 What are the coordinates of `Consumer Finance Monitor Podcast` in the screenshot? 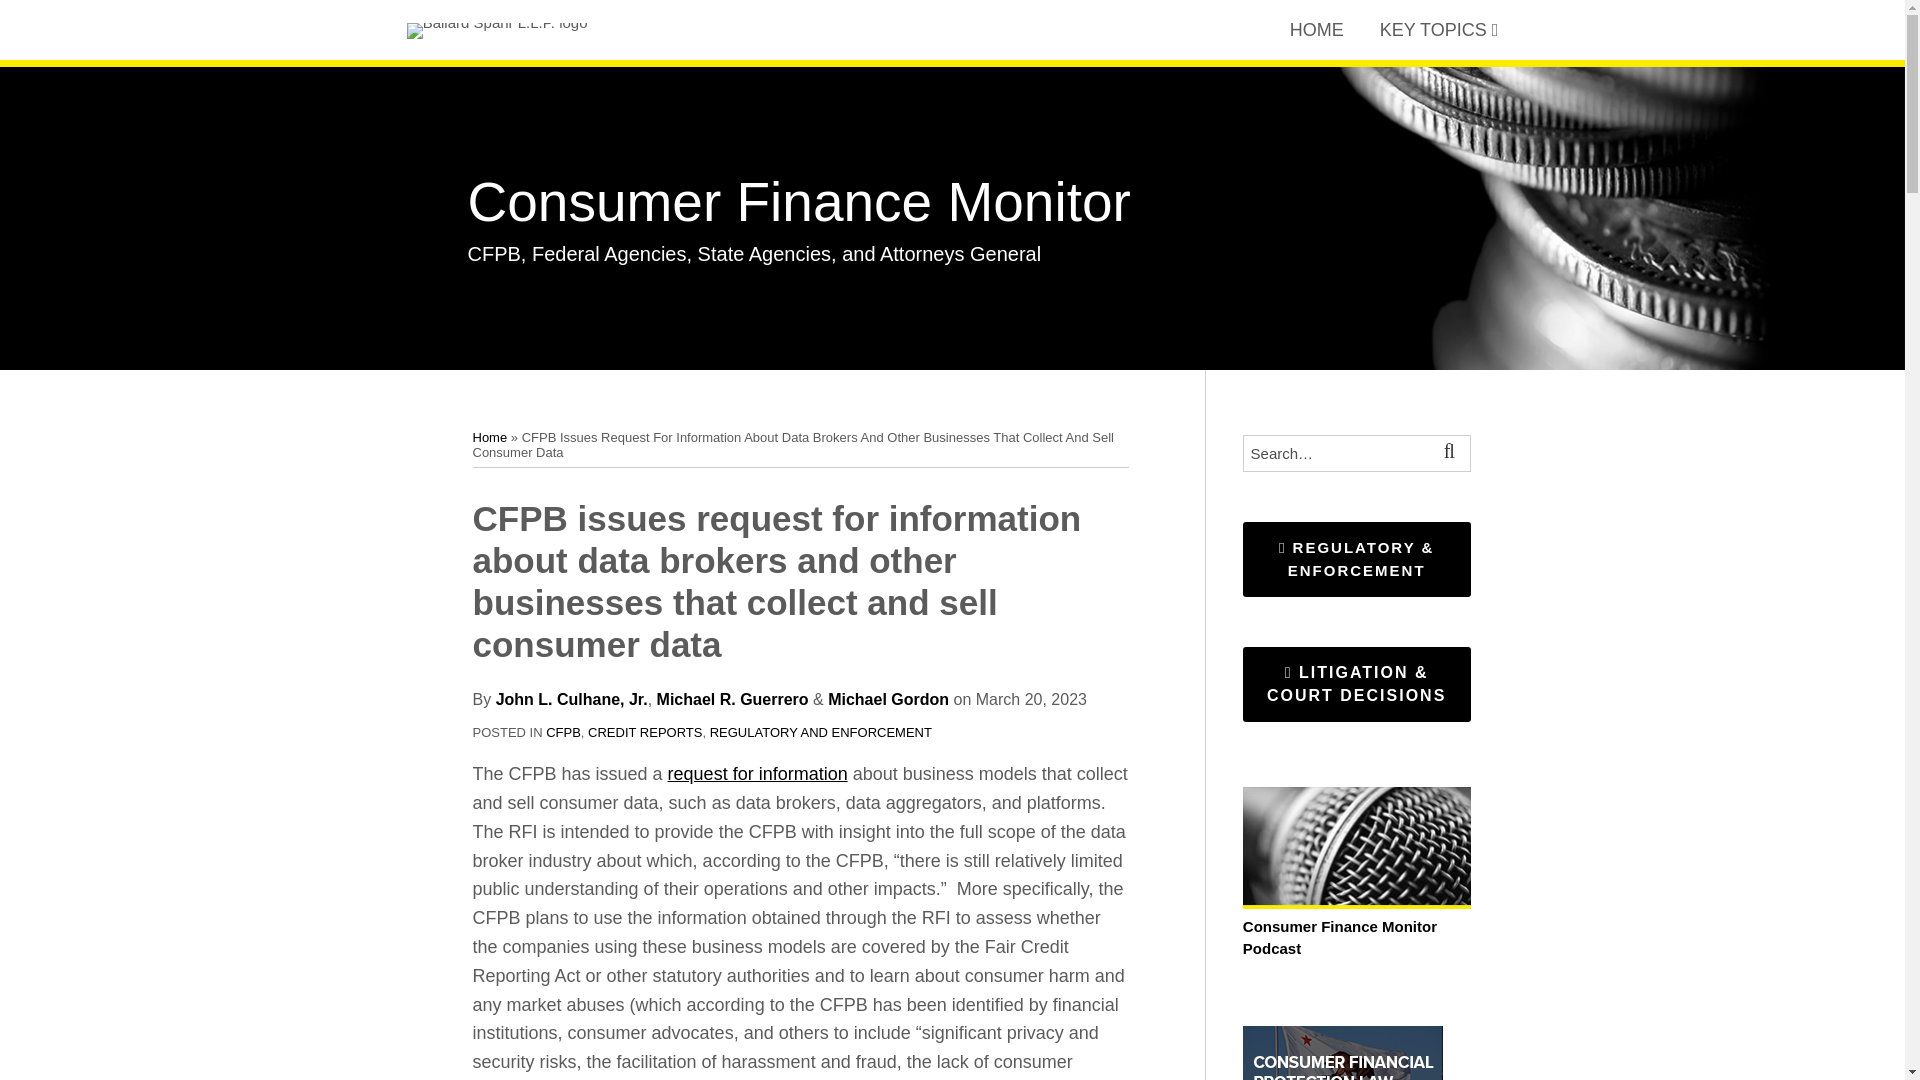 It's located at (1356, 926).